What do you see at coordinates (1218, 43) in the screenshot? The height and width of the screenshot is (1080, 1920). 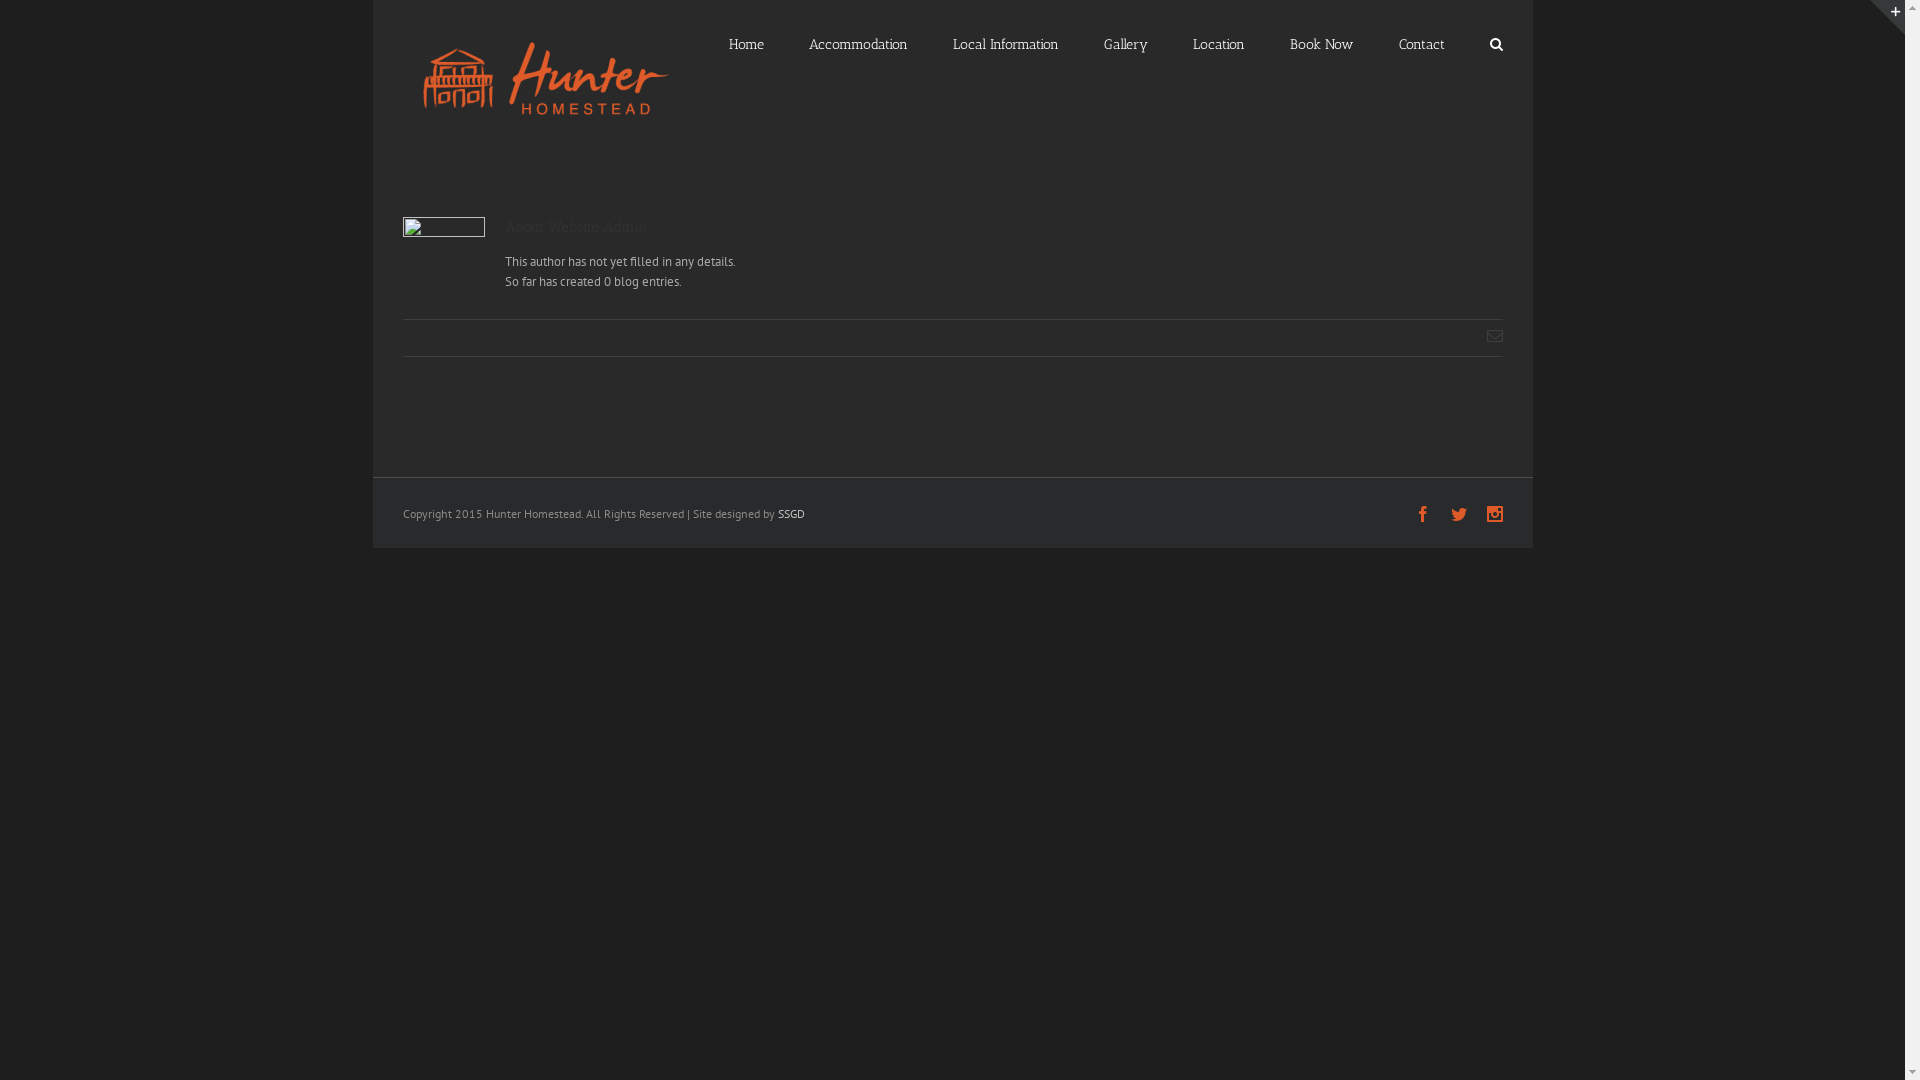 I see `Location` at bounding box center [1218, 43].